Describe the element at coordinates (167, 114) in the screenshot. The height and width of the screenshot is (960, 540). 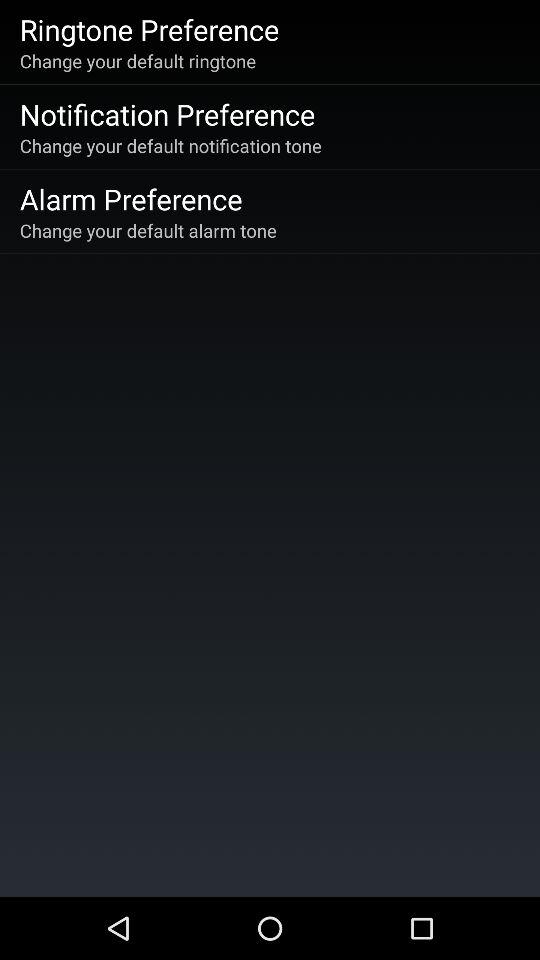
I see `turn off app above the change your default item` at that location.